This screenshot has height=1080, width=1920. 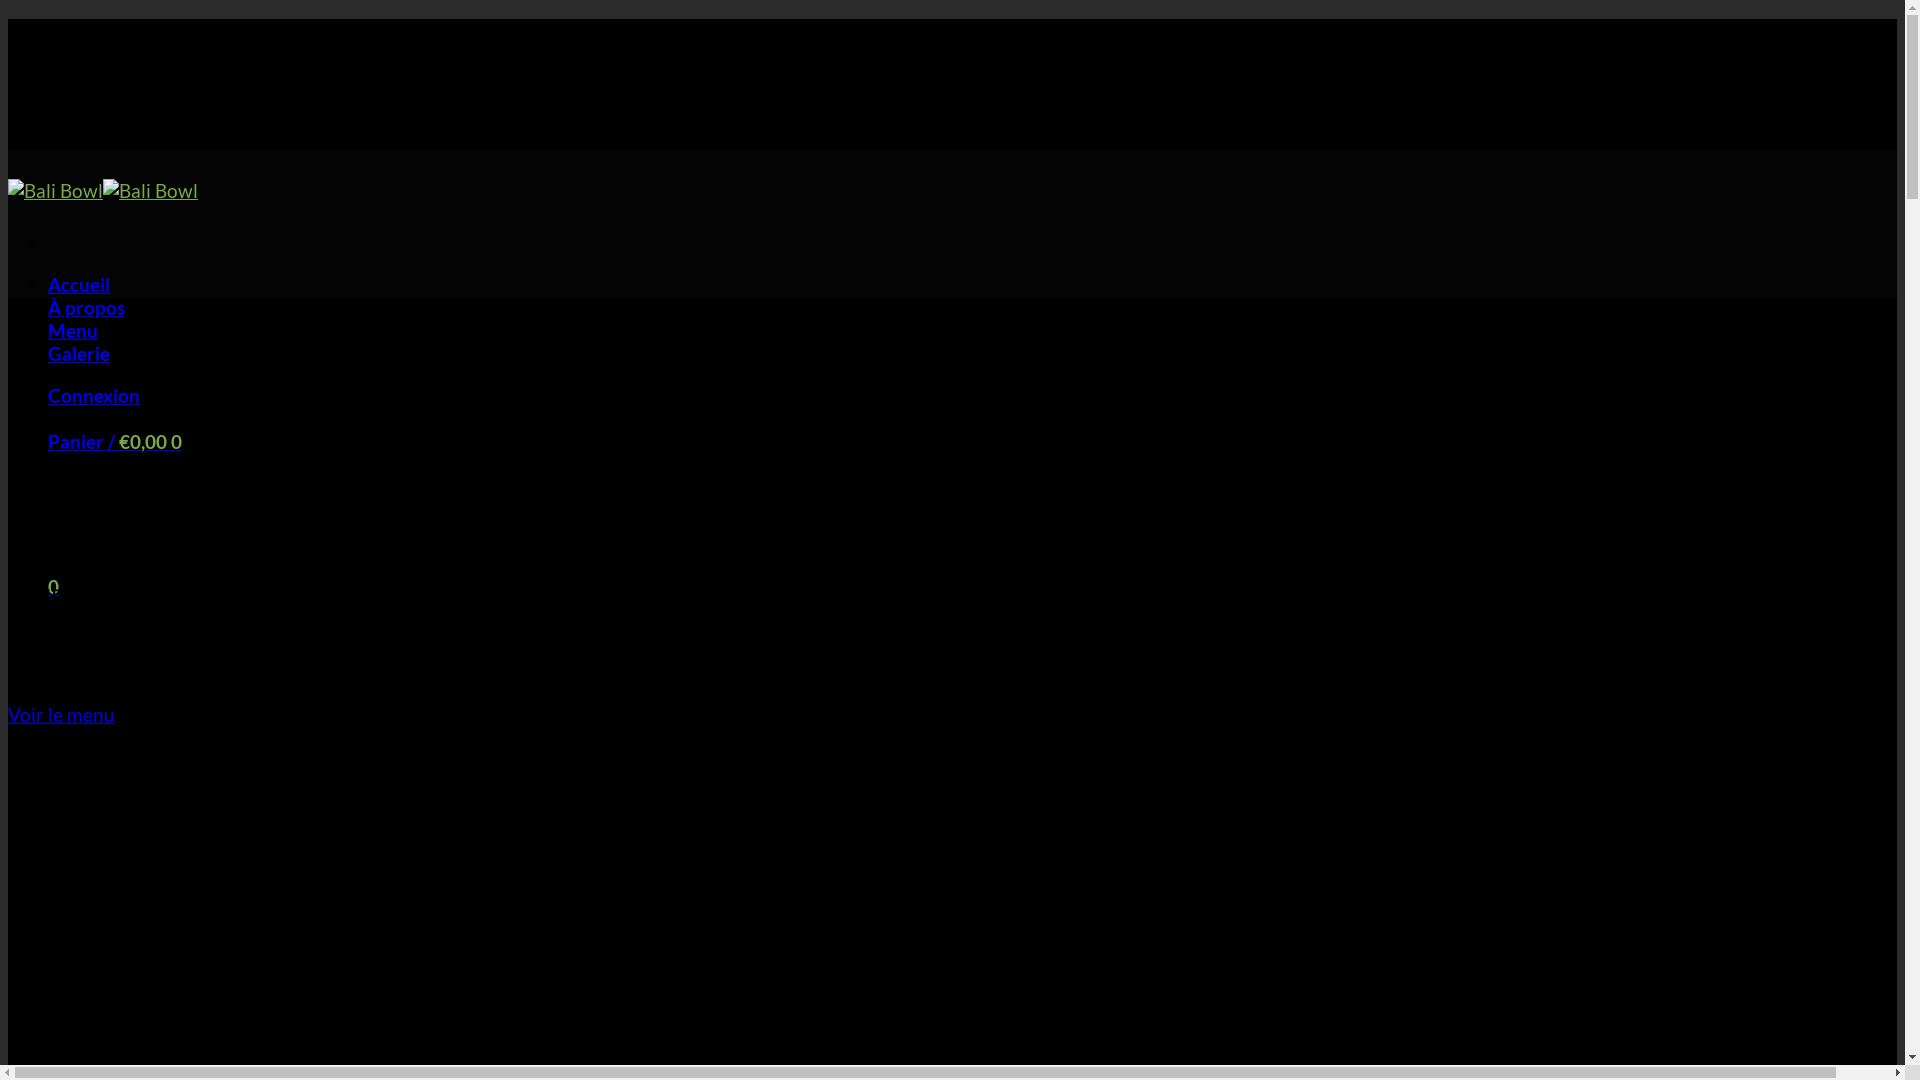 I want to click on Connexion, so click(x=94, y=396).